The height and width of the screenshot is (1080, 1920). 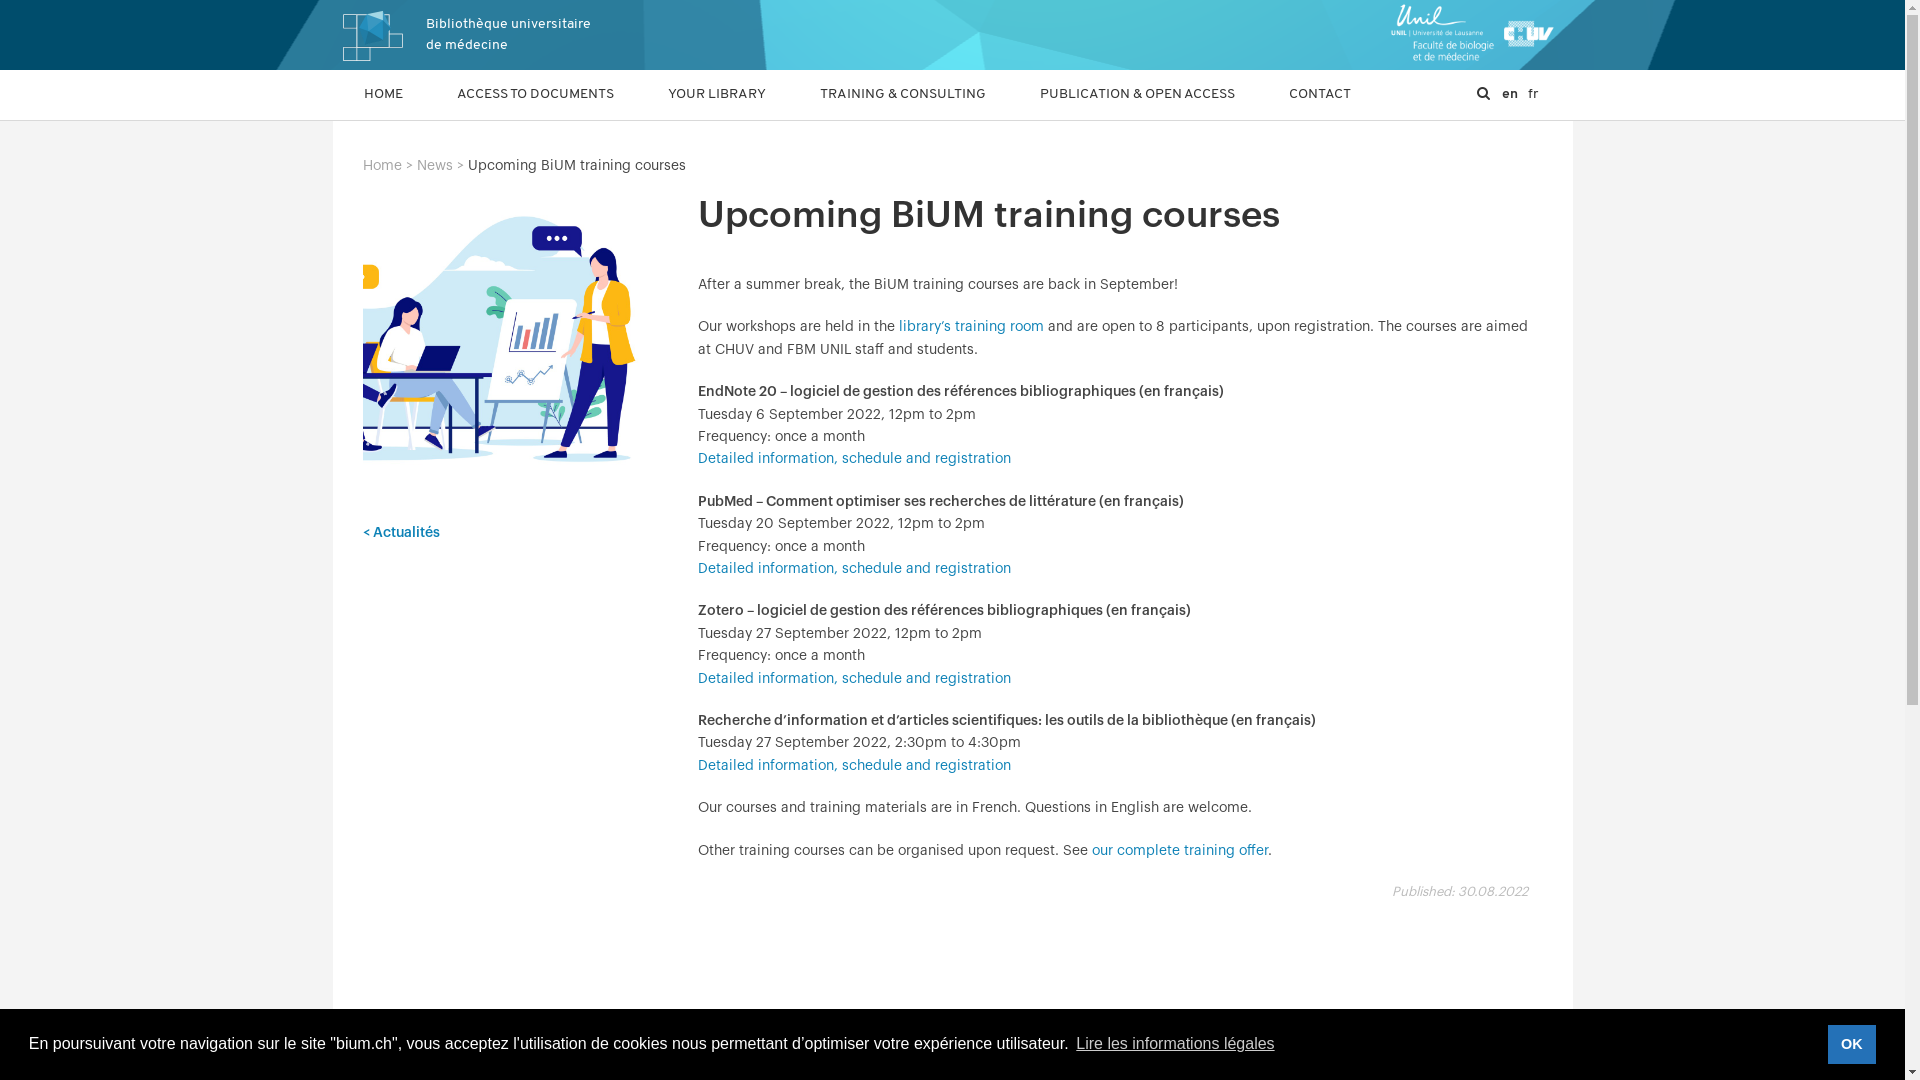 I want to click on News, so click(x=434, y=166).